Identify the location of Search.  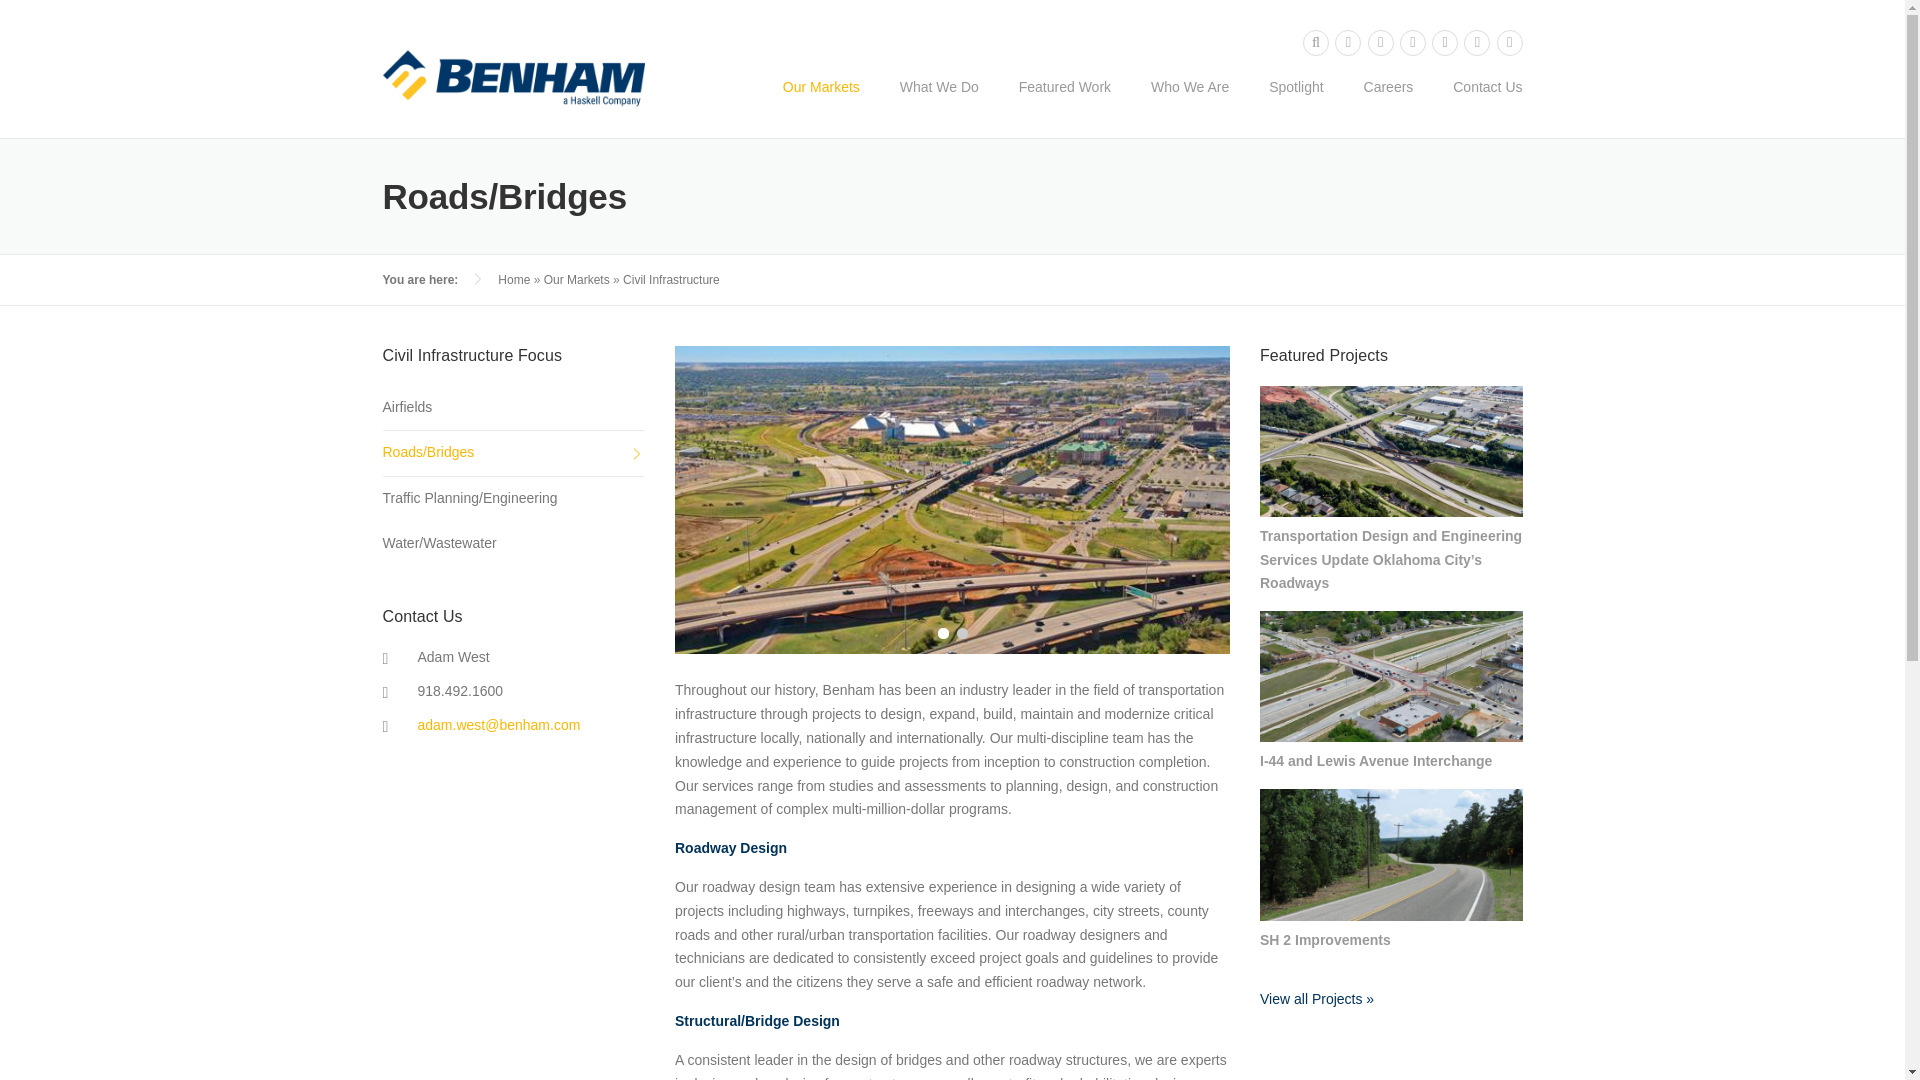
(1316, 43).